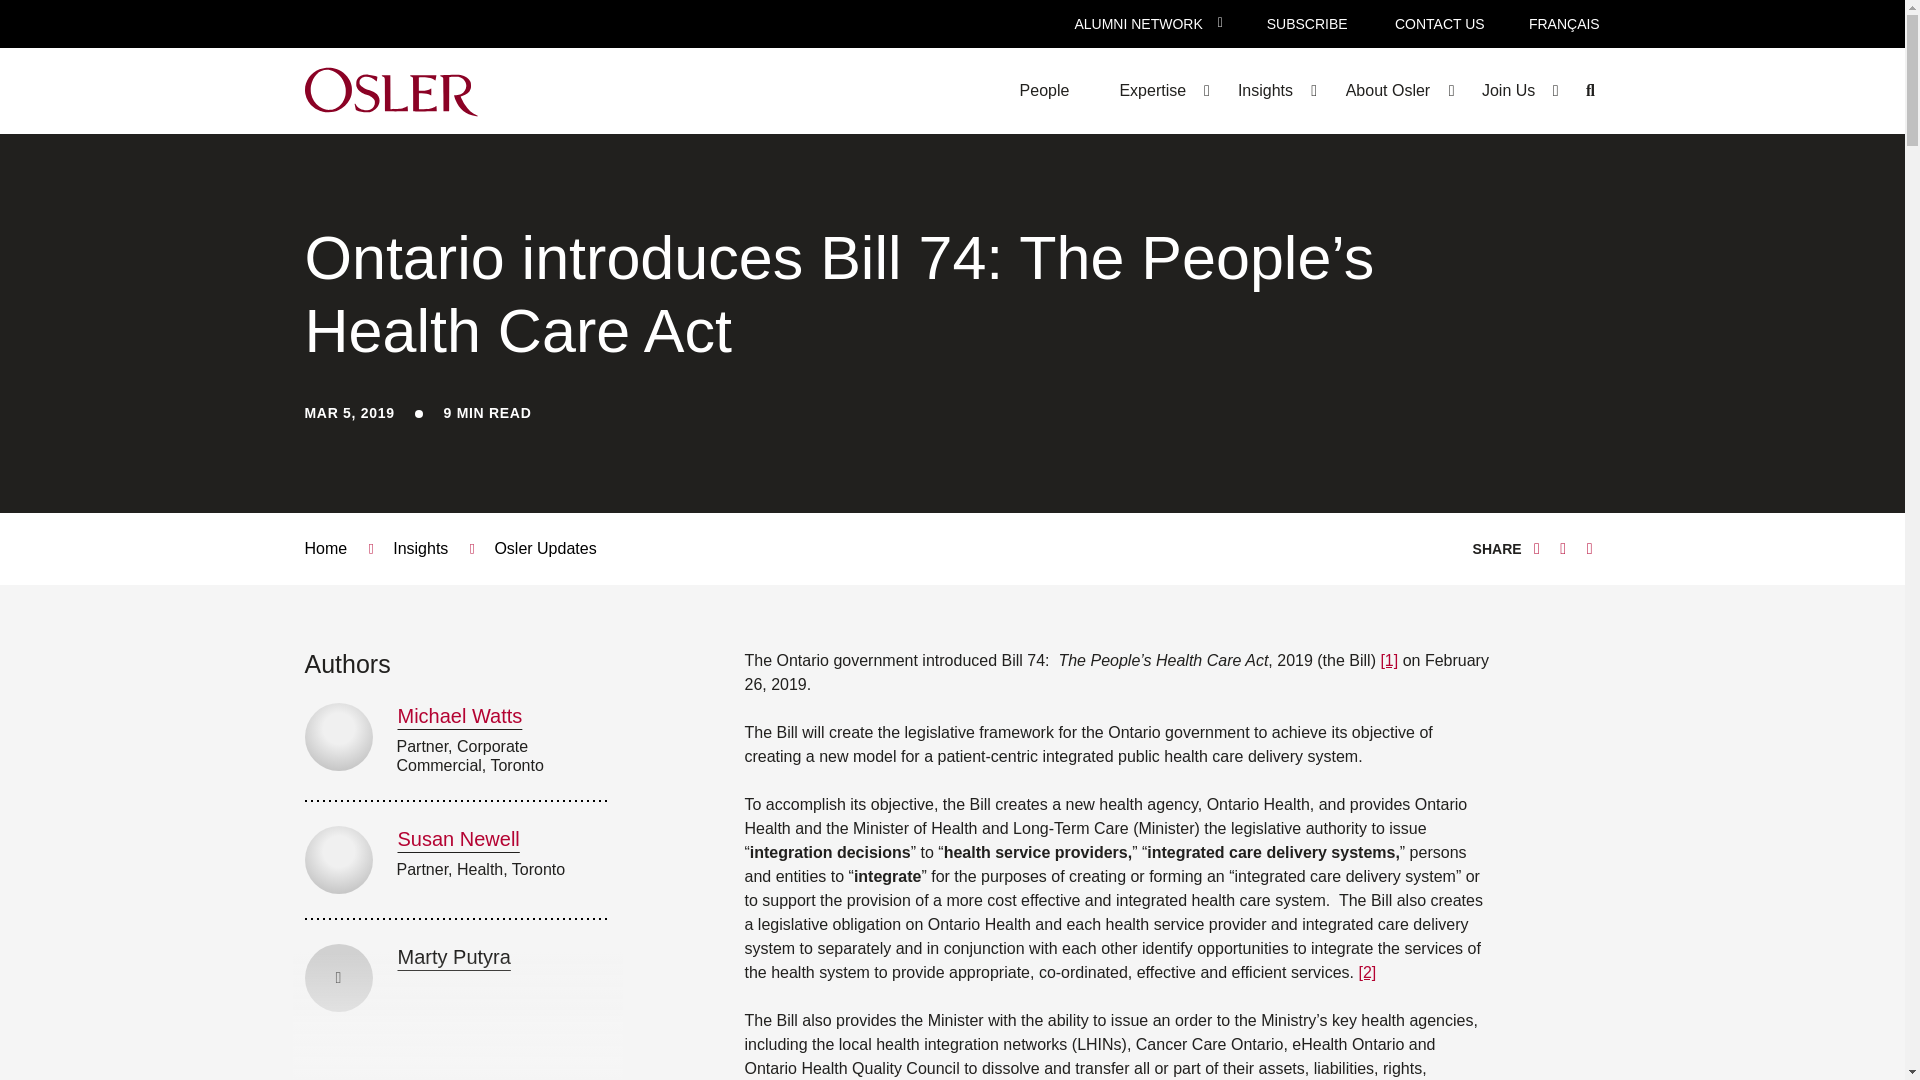  Describe the element at coordinates (1152, 90) in the screenshot. I see `Expertise` at that location.